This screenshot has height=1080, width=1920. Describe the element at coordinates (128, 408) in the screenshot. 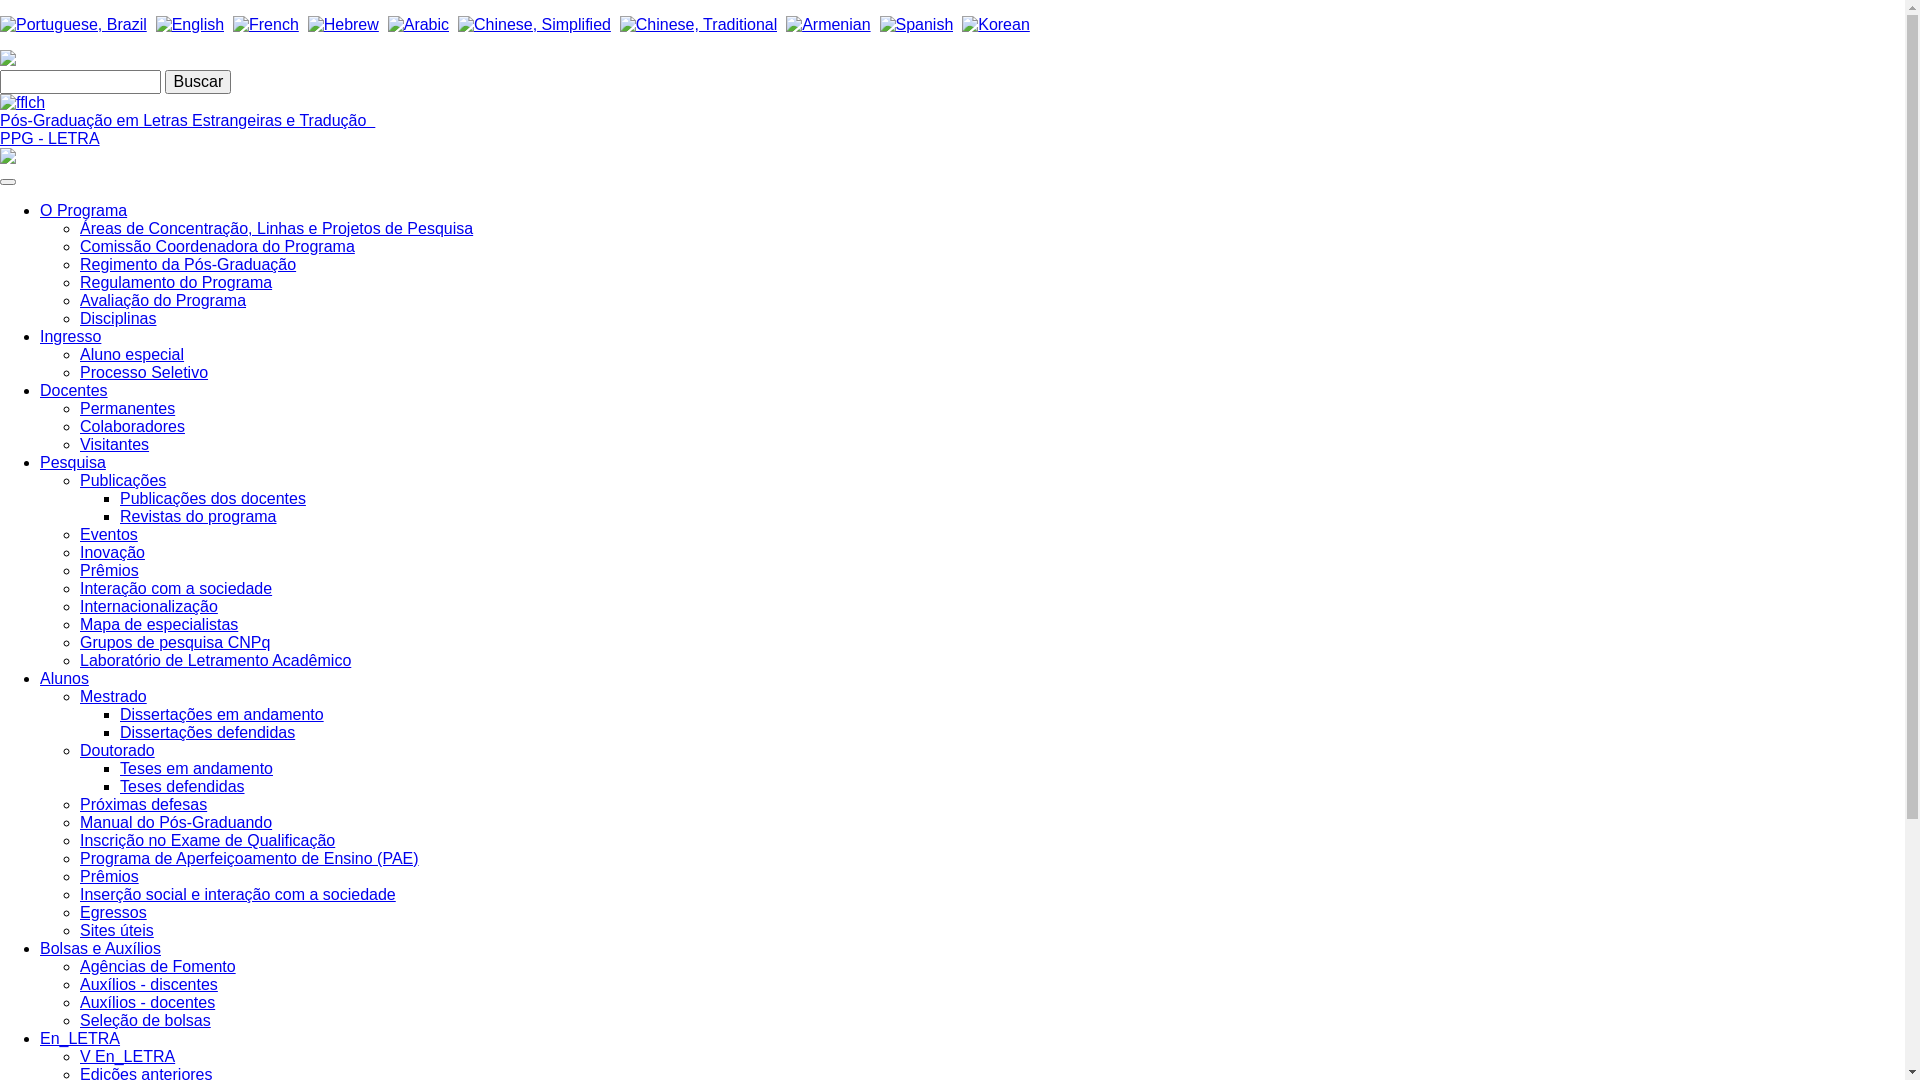

I see `Permanentes` at that location.